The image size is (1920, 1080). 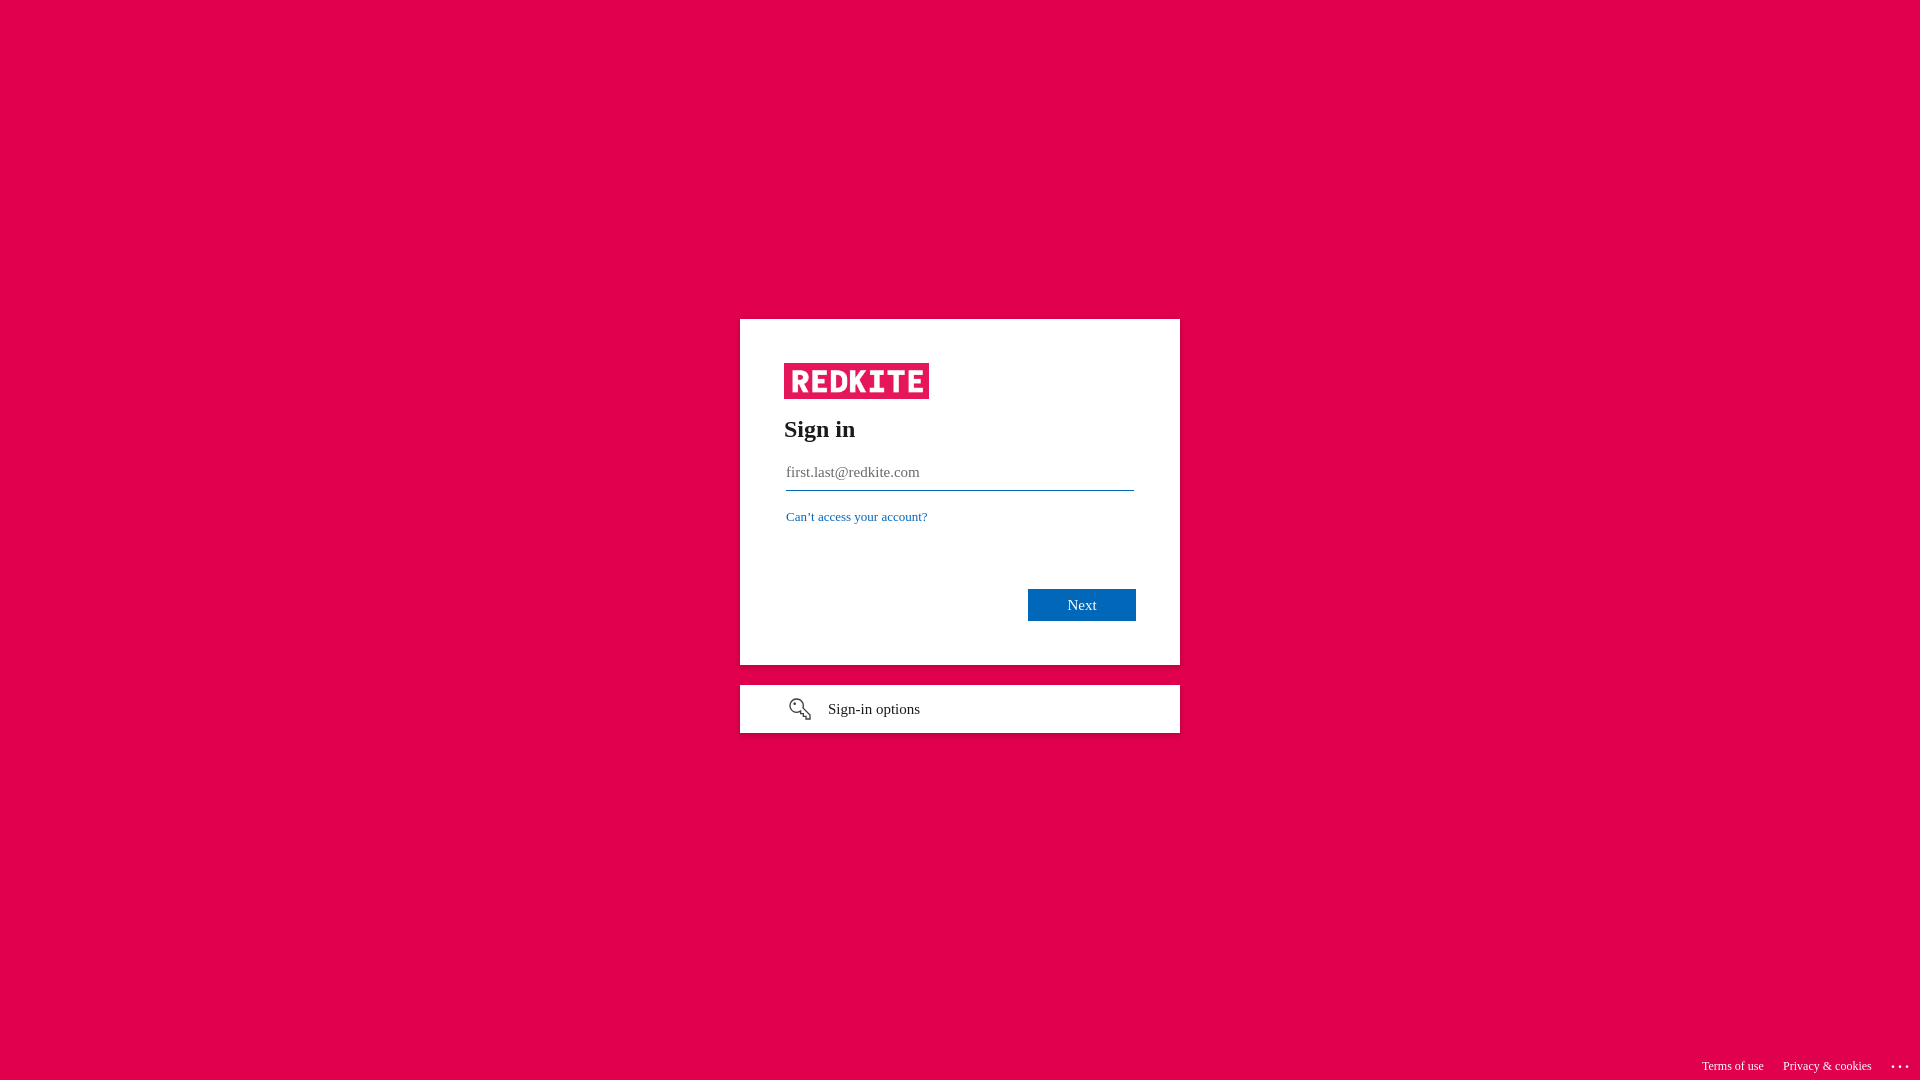 What do you see at coordinates (1082, 605) in the screenshot?
I see `Next` at bounding box center [1082, 605].